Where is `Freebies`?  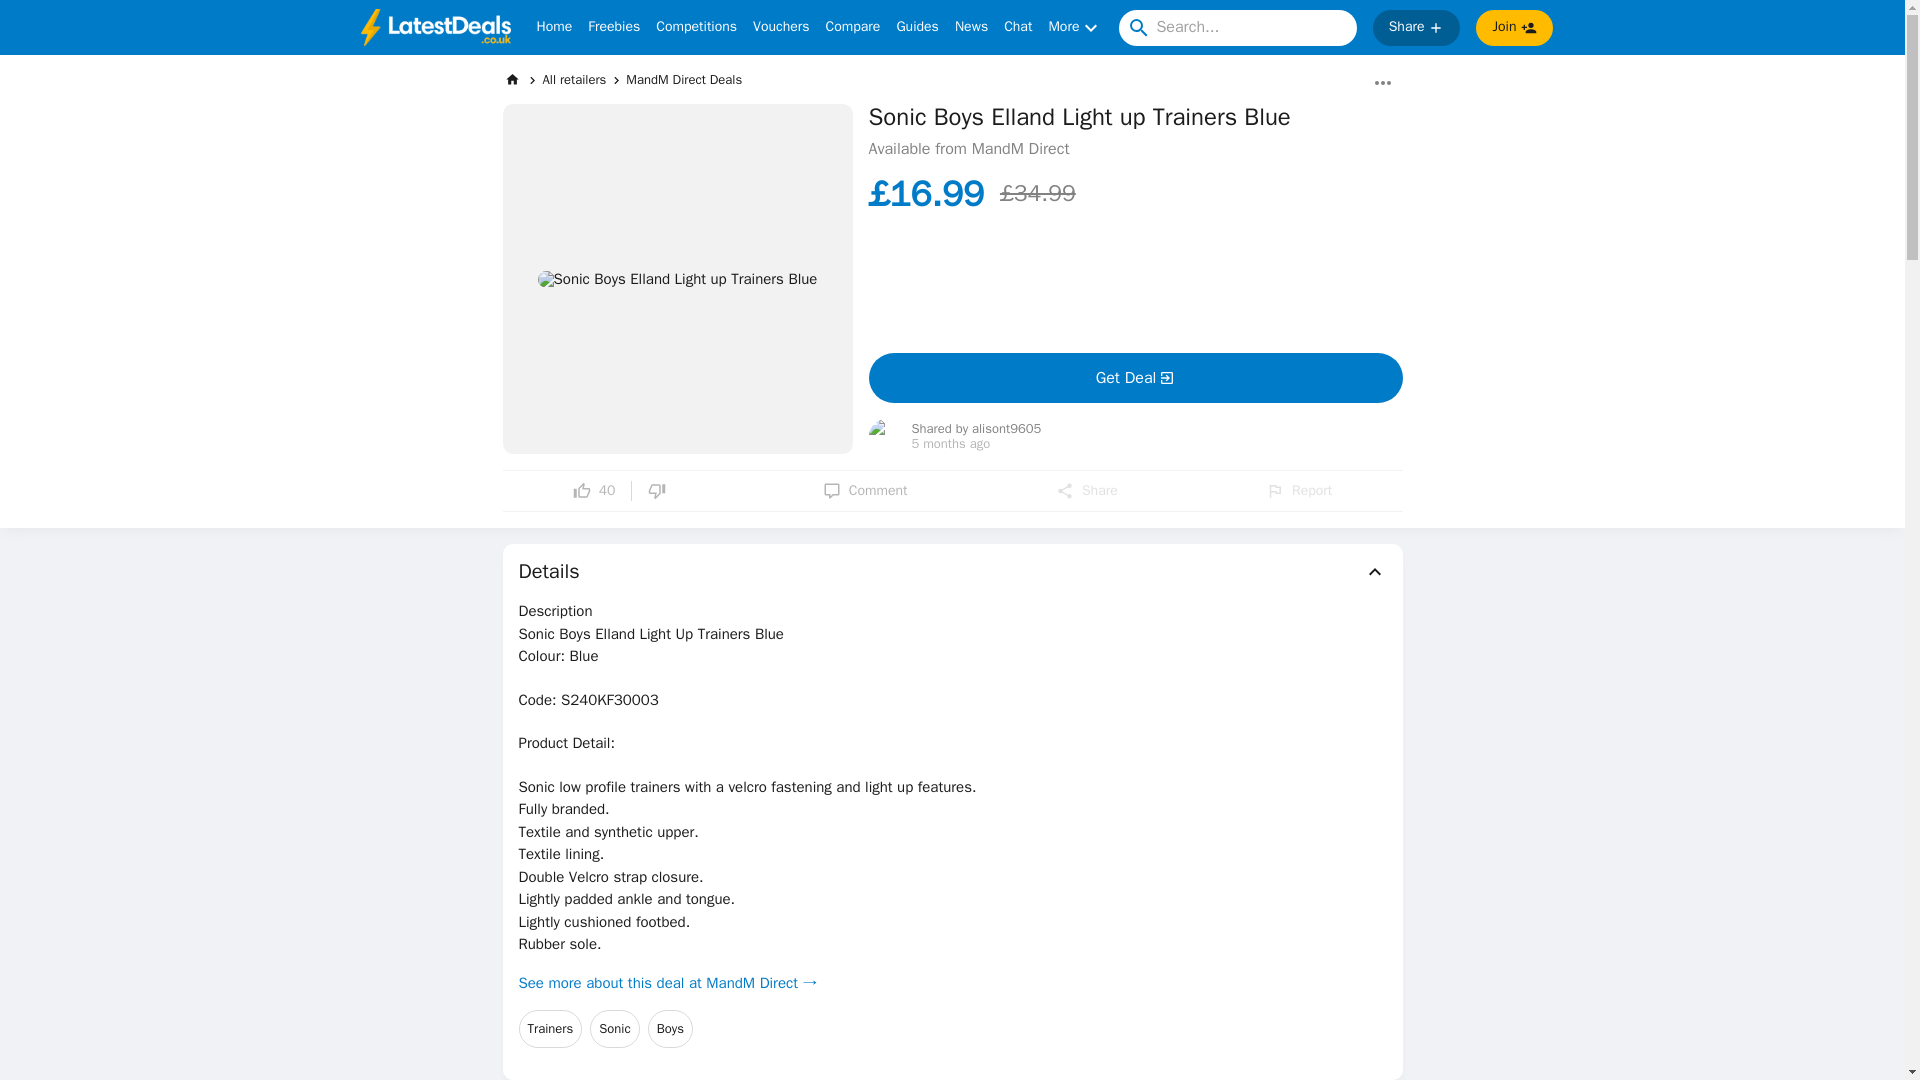
Freebies is located at coordinates (613, 28).